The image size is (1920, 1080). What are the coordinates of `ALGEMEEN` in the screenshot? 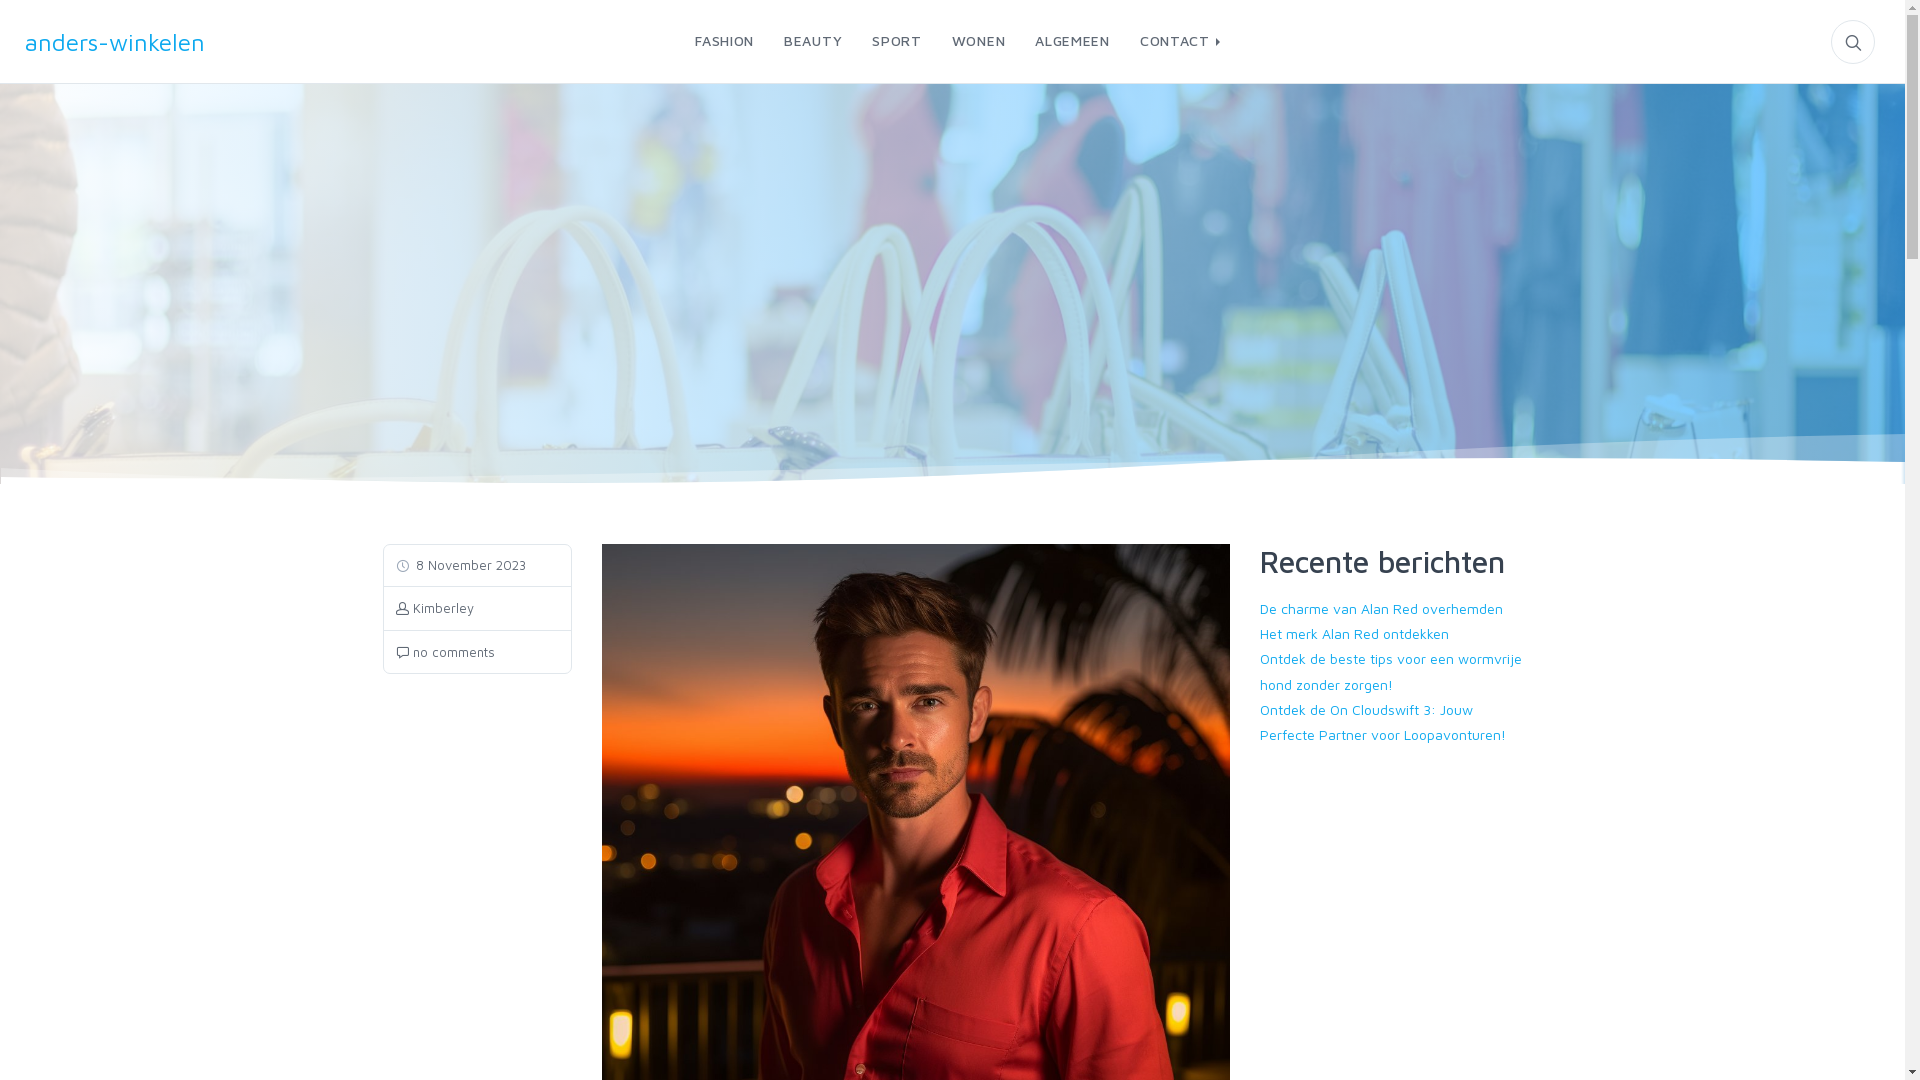 It's located at (1072, 42).